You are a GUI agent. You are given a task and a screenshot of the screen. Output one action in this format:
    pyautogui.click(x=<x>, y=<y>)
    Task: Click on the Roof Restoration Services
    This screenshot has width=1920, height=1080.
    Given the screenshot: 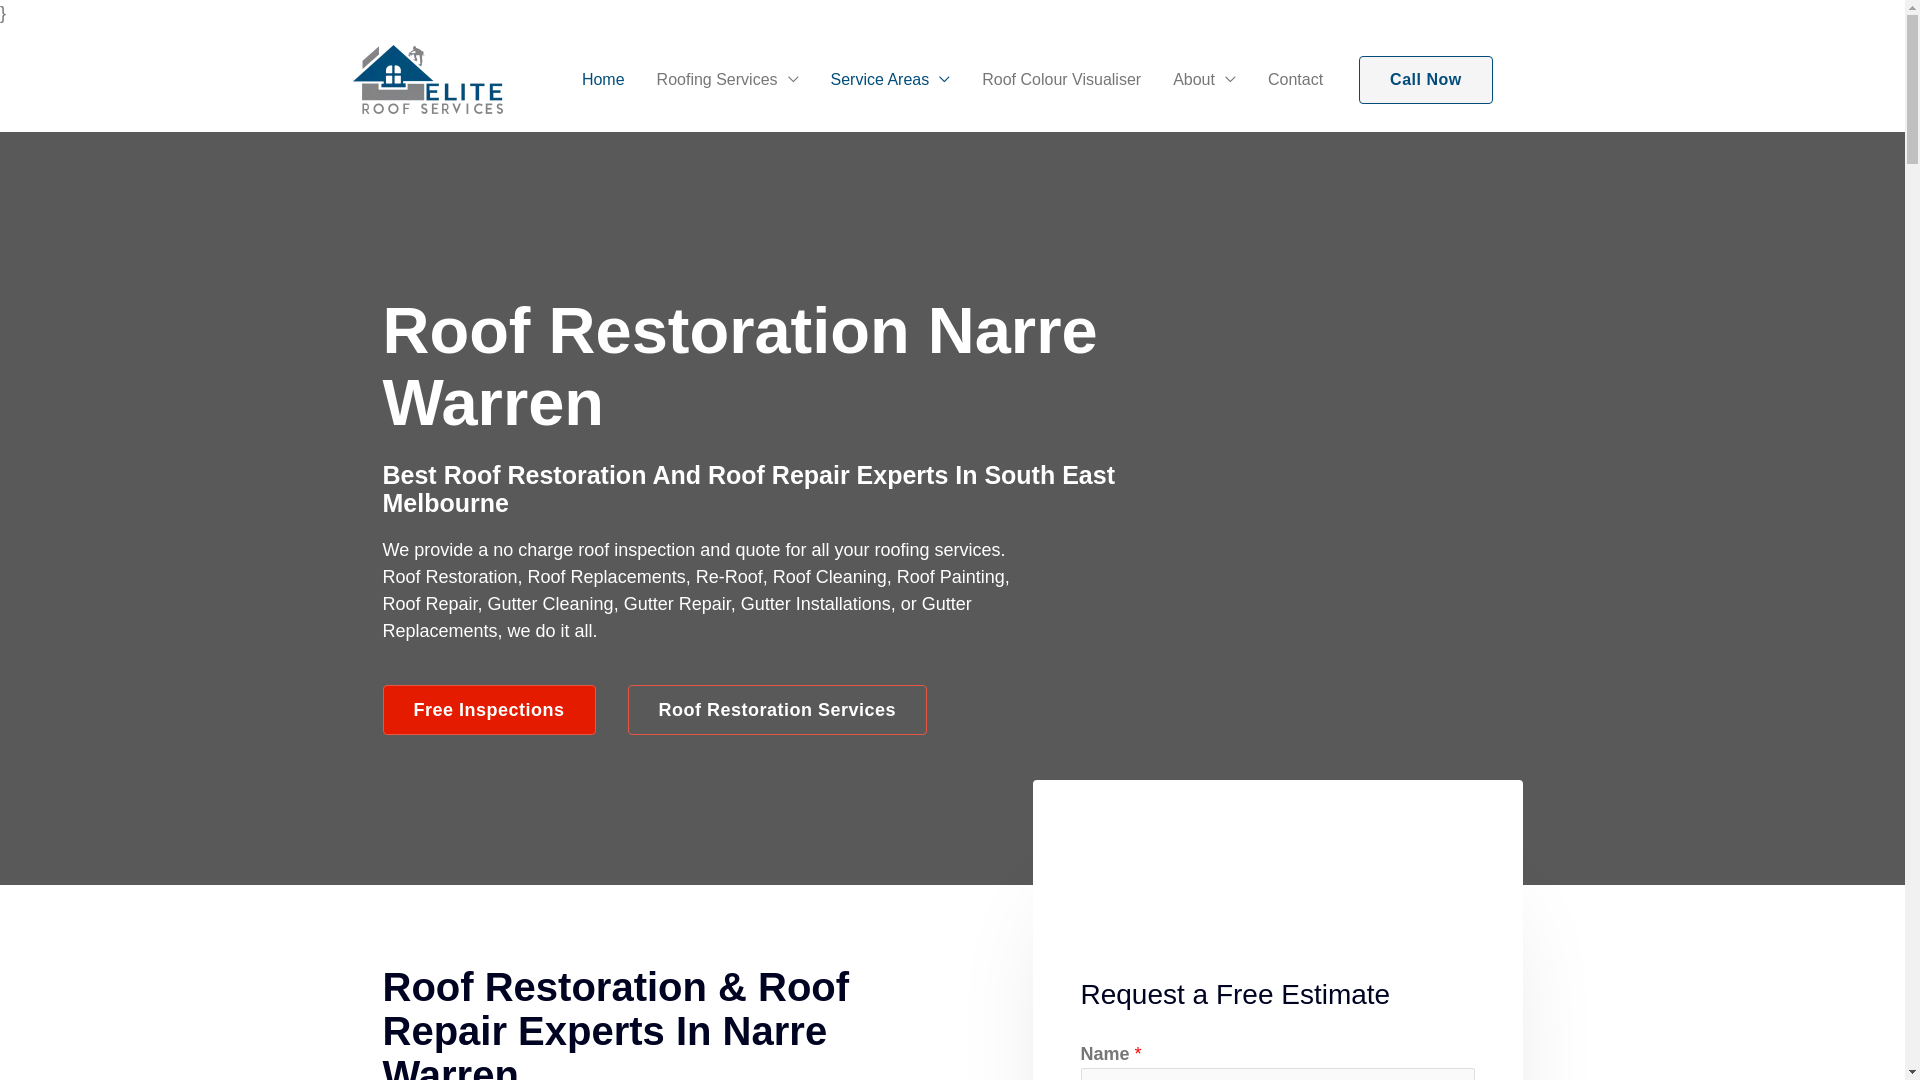 What is the action you would take?
    pyautogui.click(x=778, y=710)
    